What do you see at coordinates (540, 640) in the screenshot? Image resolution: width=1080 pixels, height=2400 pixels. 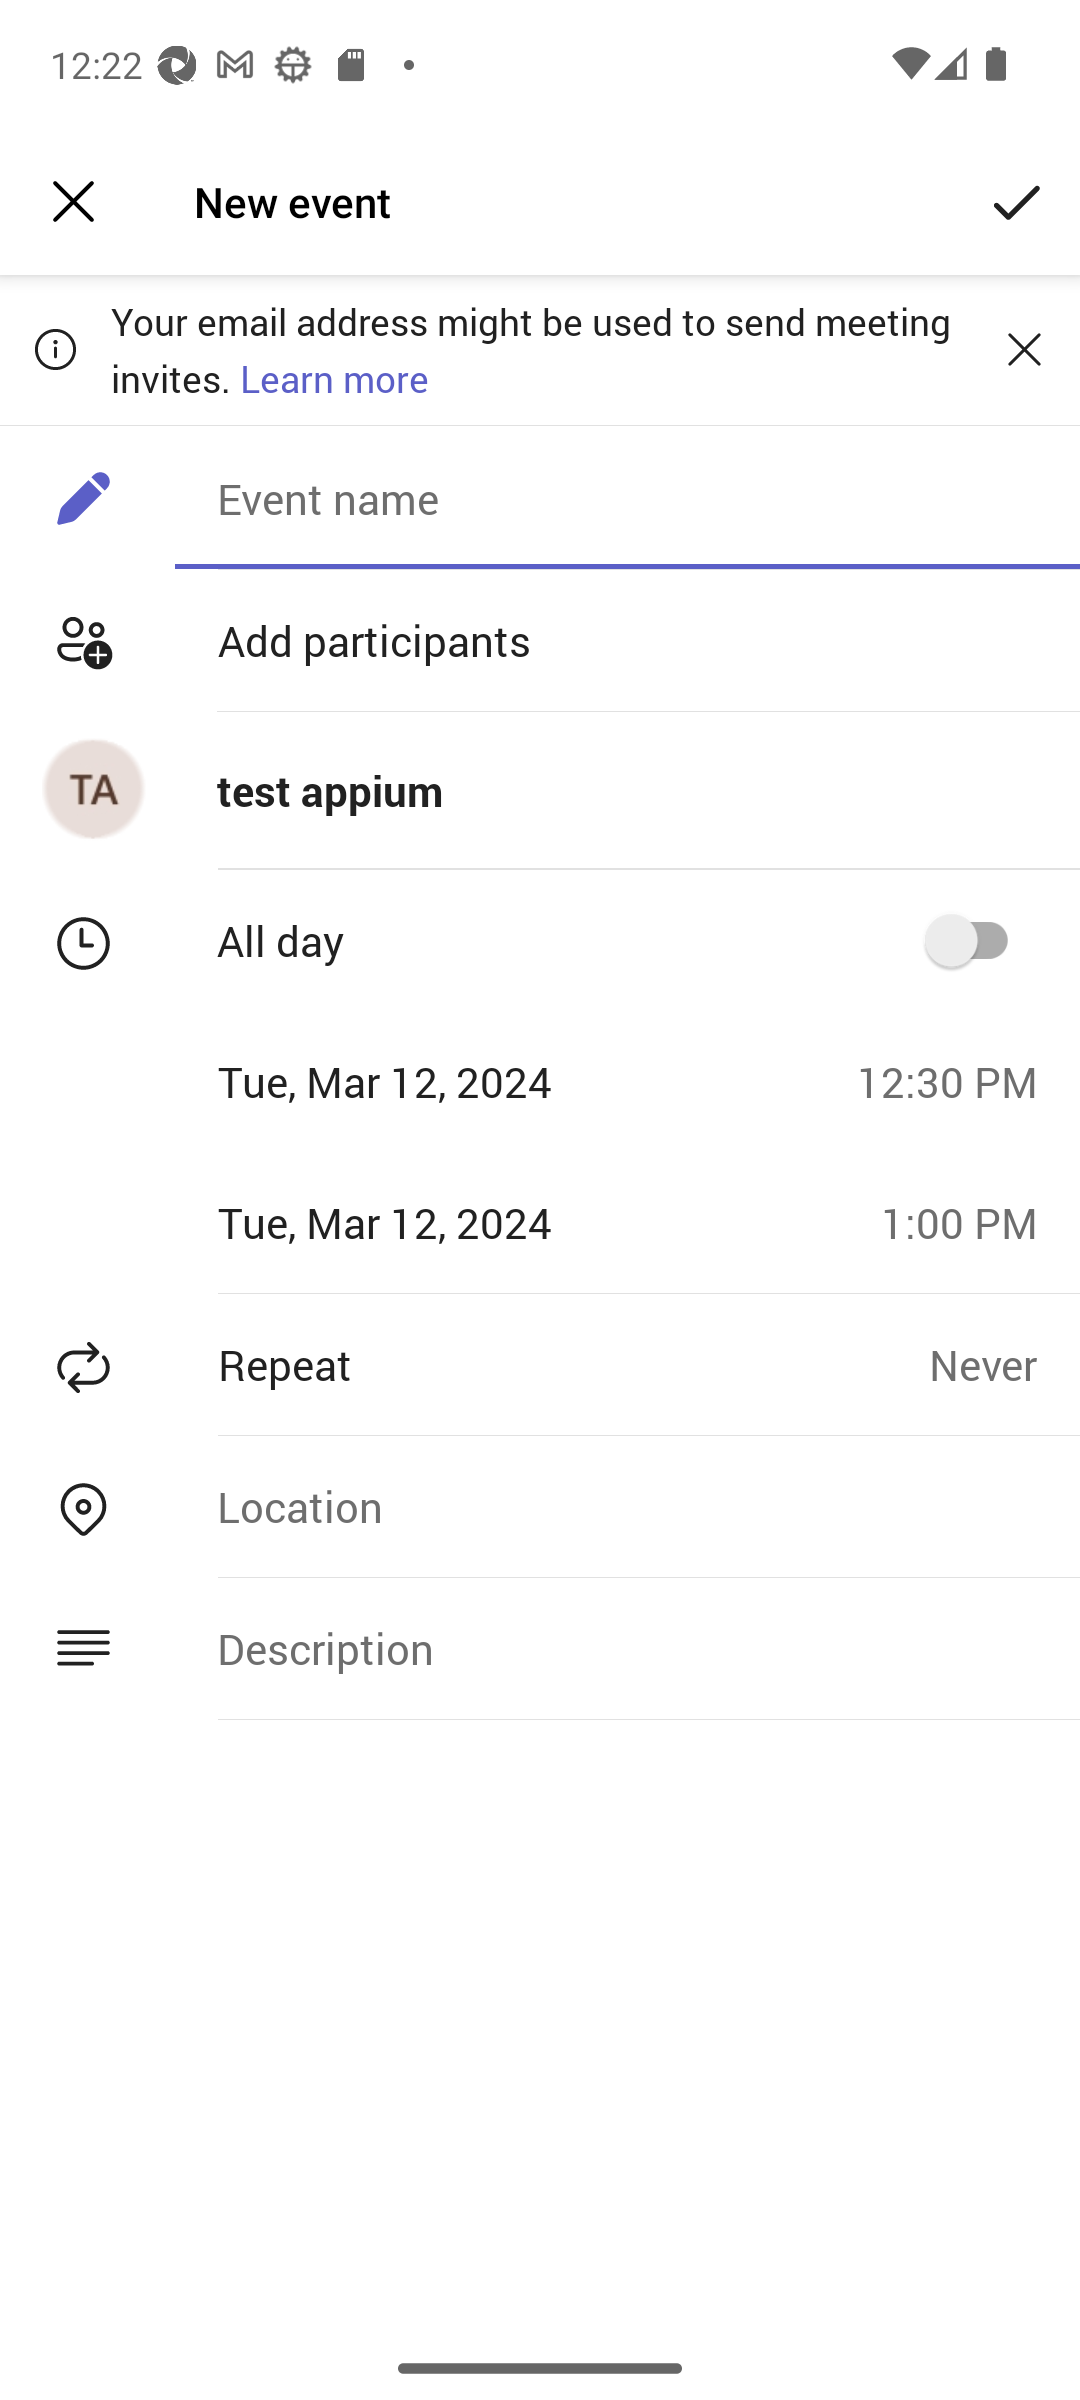 I see `Add participants Add participants option` at bounding box center [540, 640].